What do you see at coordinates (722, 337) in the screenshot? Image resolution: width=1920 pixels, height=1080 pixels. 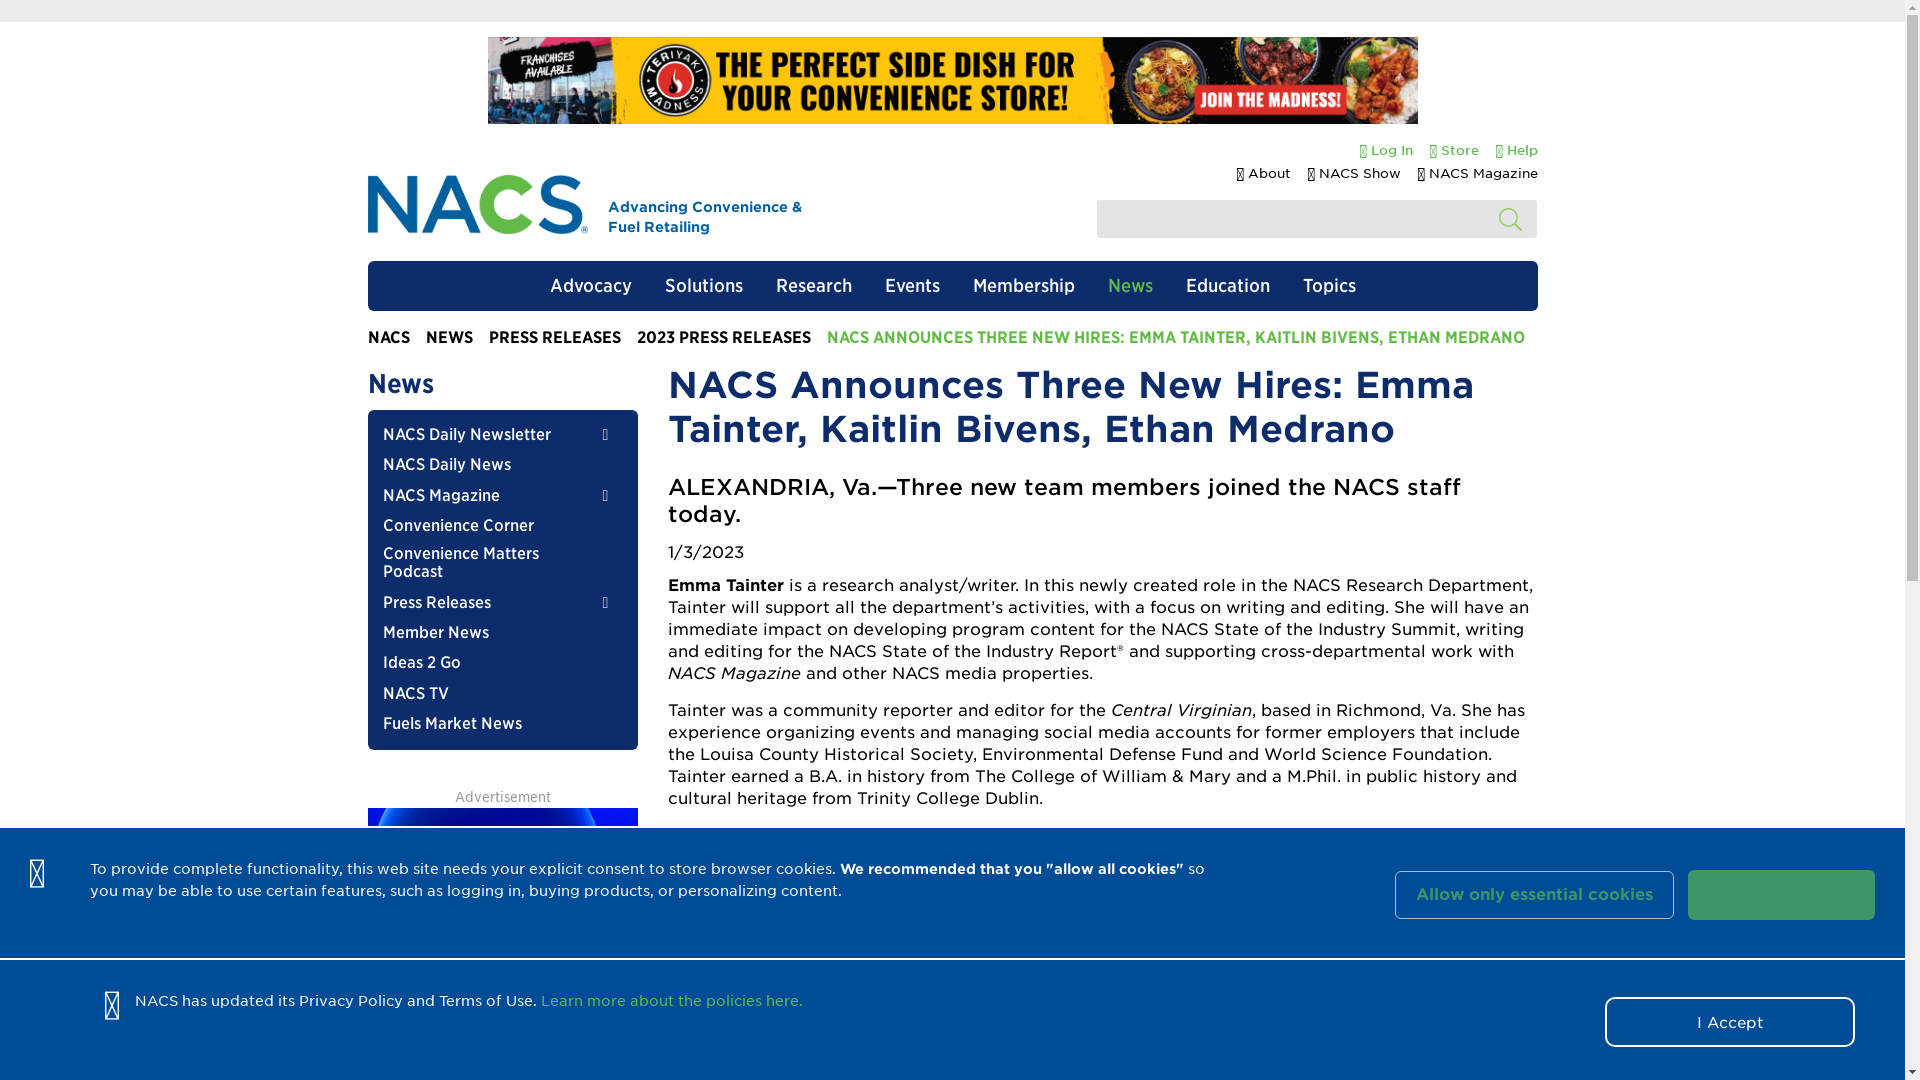 I see `2023 Press Releases` at bounding box center [722, 337].